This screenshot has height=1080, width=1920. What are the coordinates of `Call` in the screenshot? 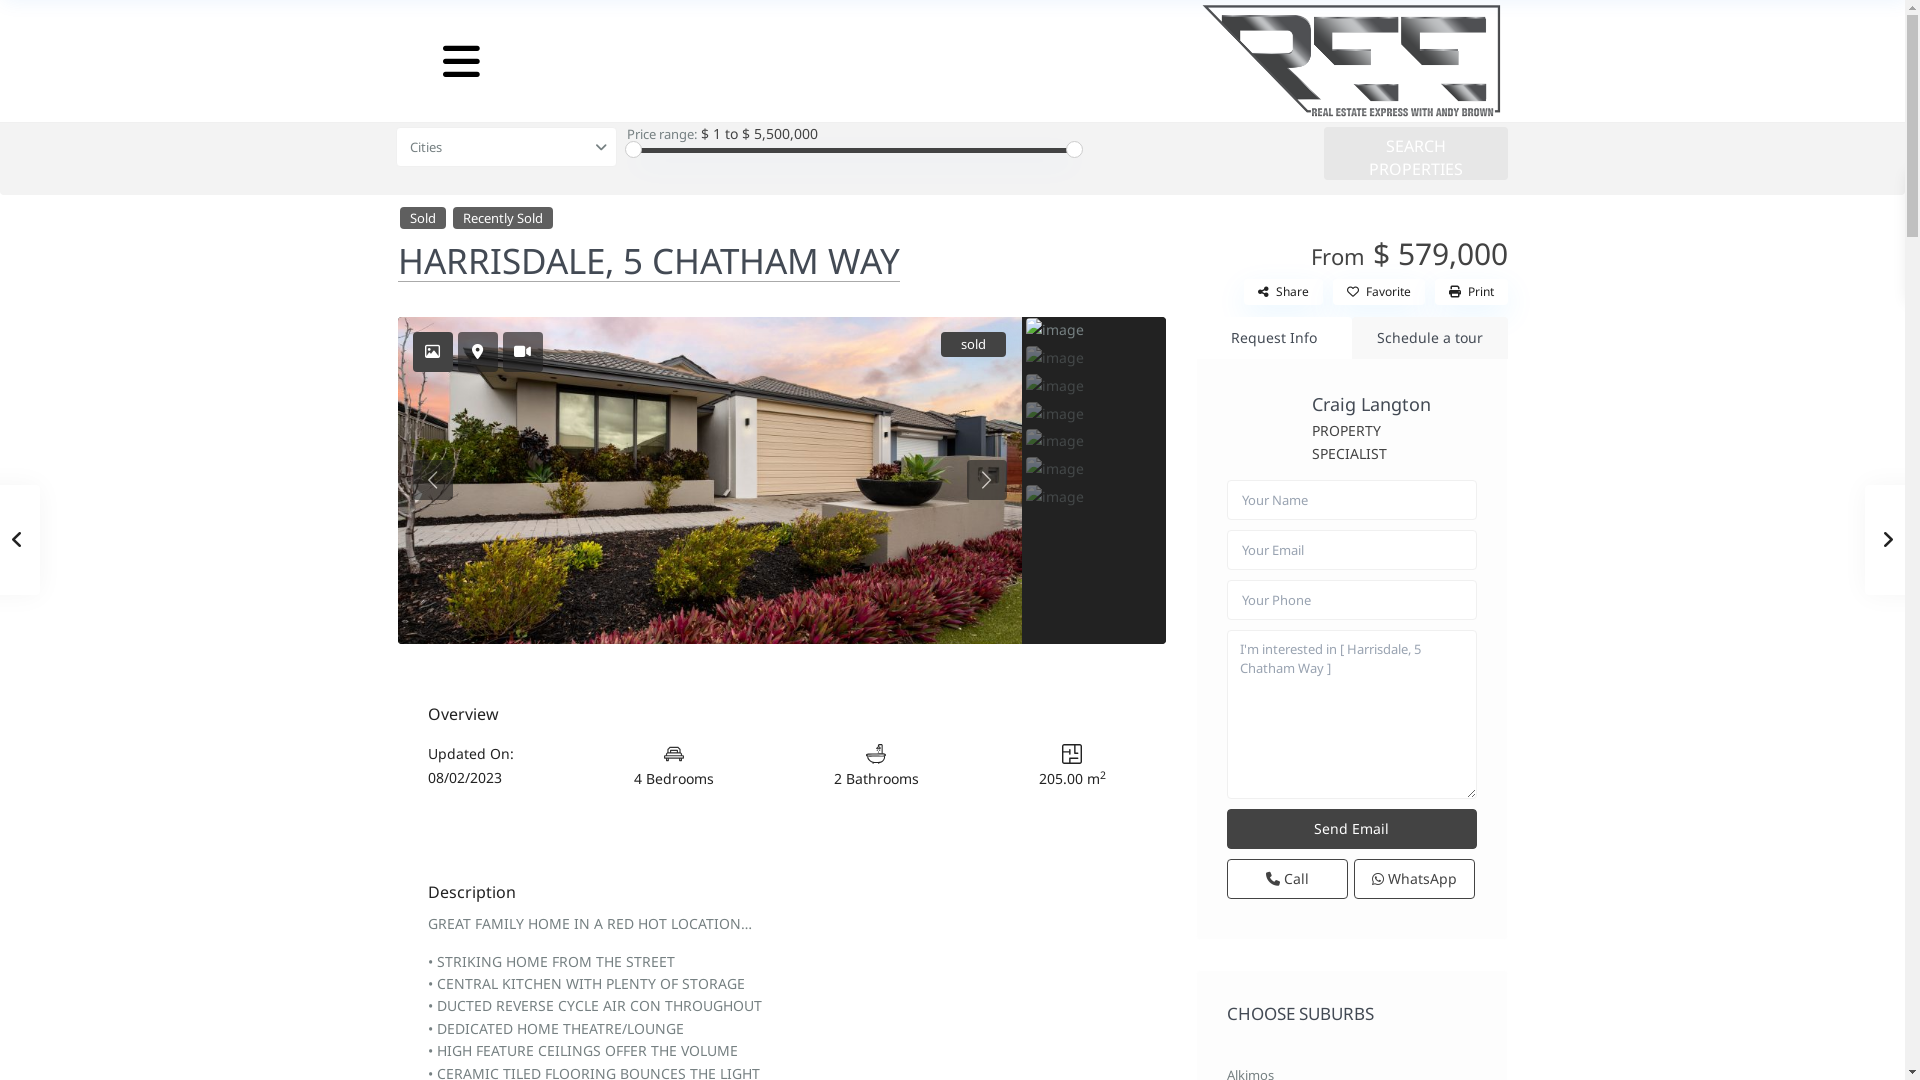 It's located at (1286, 879).